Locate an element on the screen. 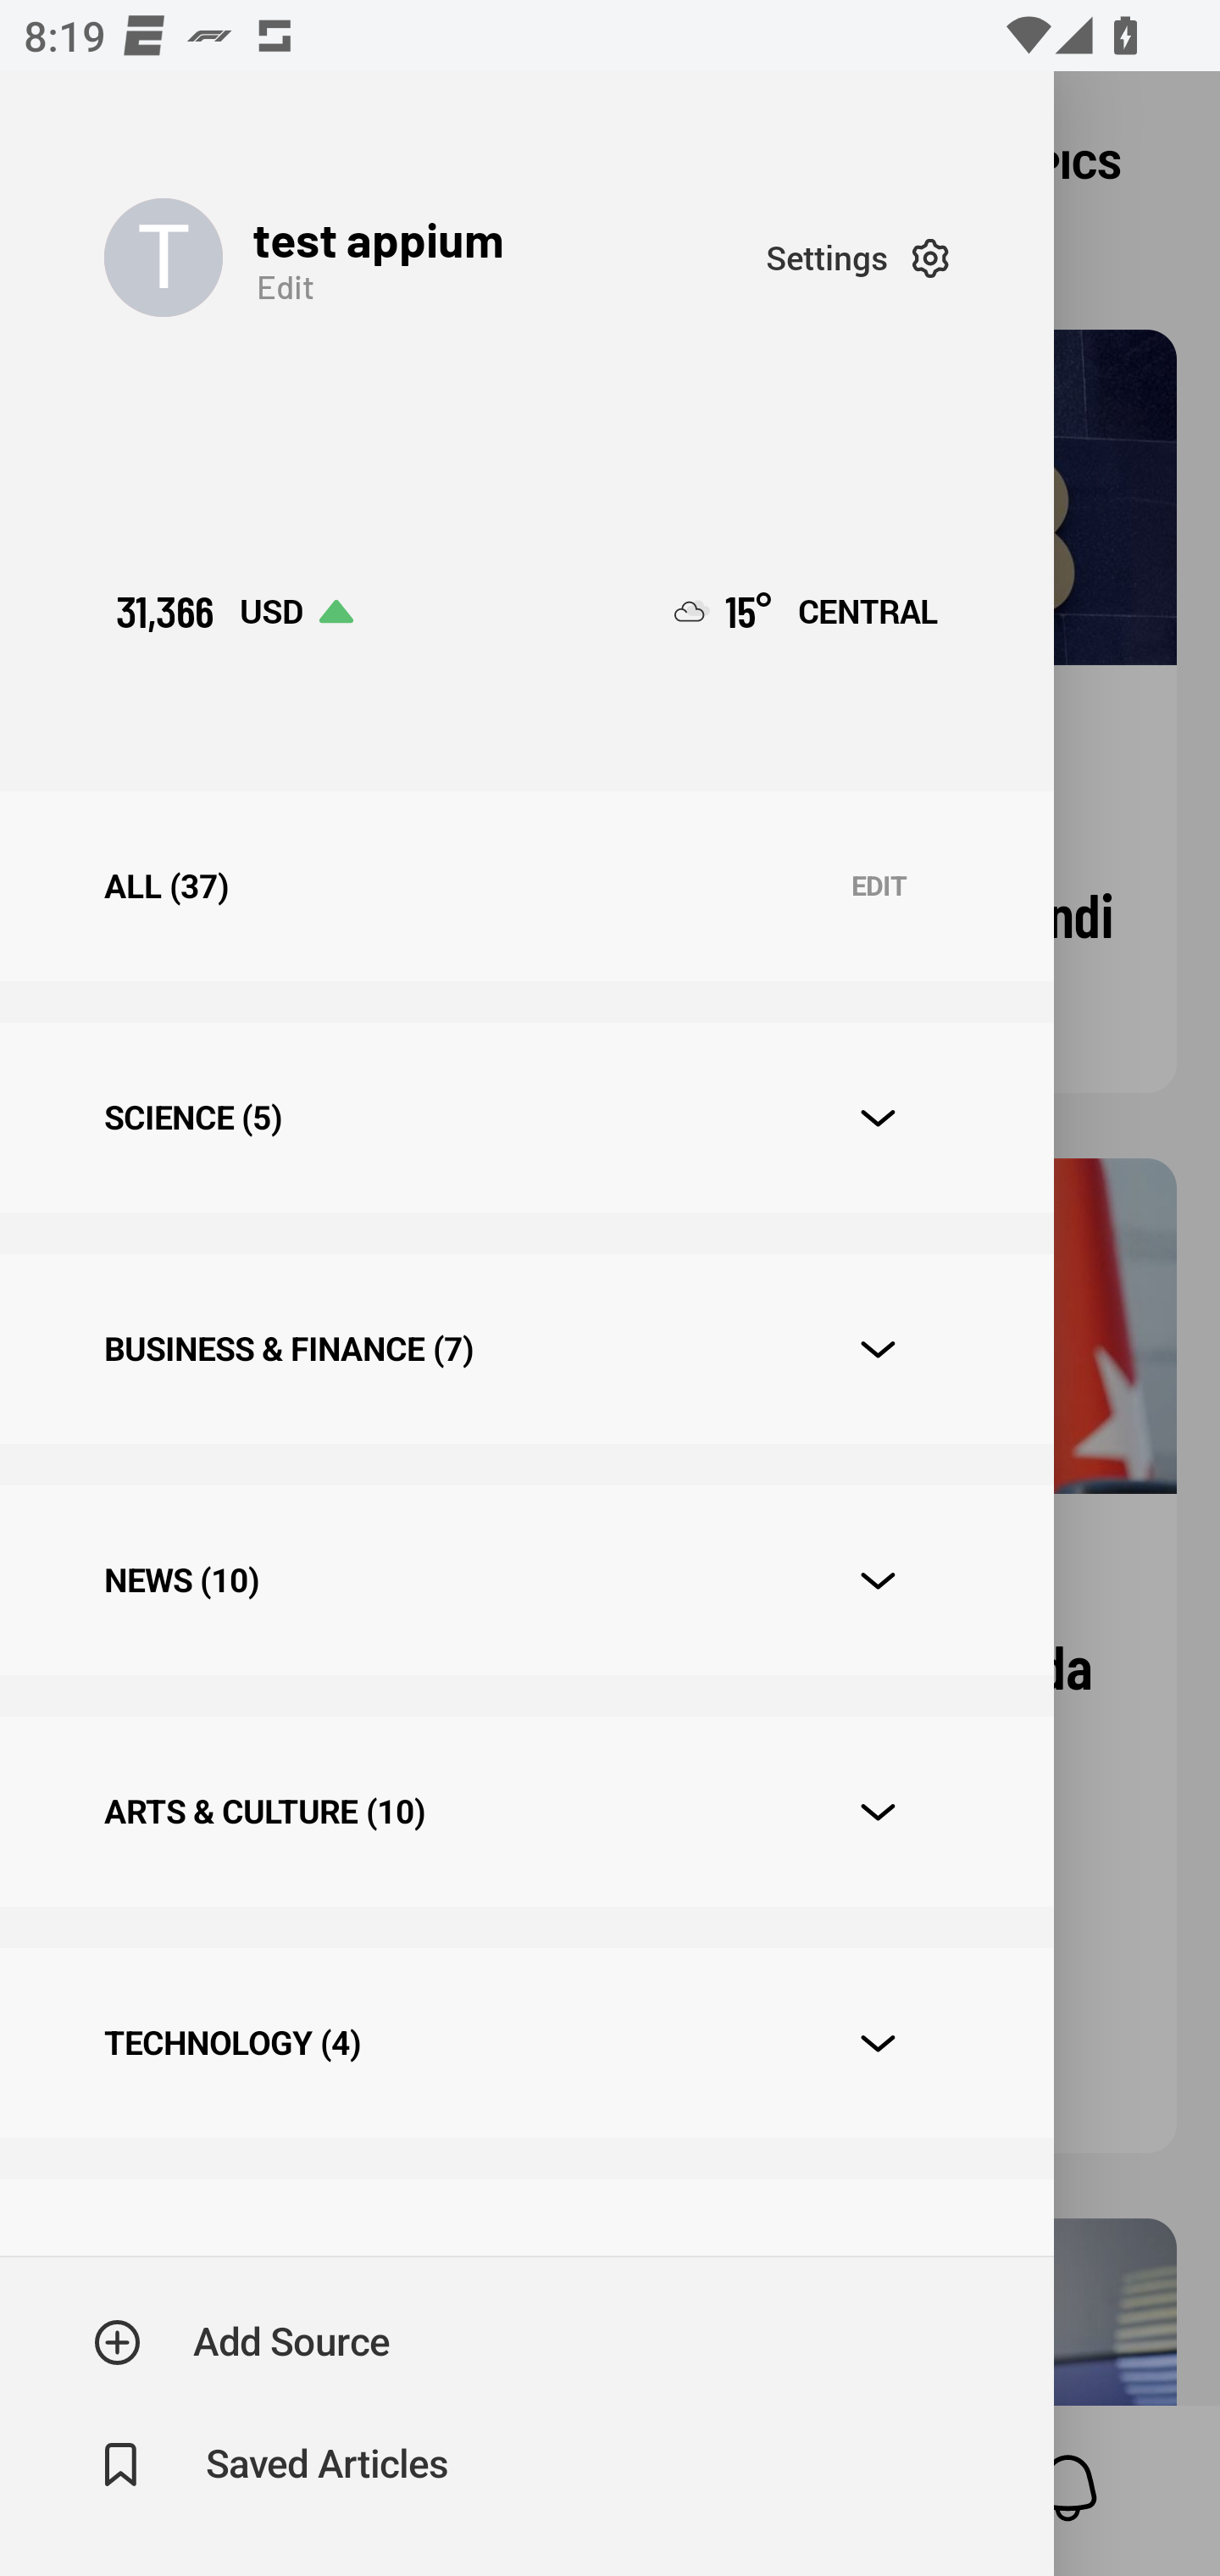 The image size is (1220, 2576). NEWS  (10) Expand Button is located at coordinates (526, 1580).